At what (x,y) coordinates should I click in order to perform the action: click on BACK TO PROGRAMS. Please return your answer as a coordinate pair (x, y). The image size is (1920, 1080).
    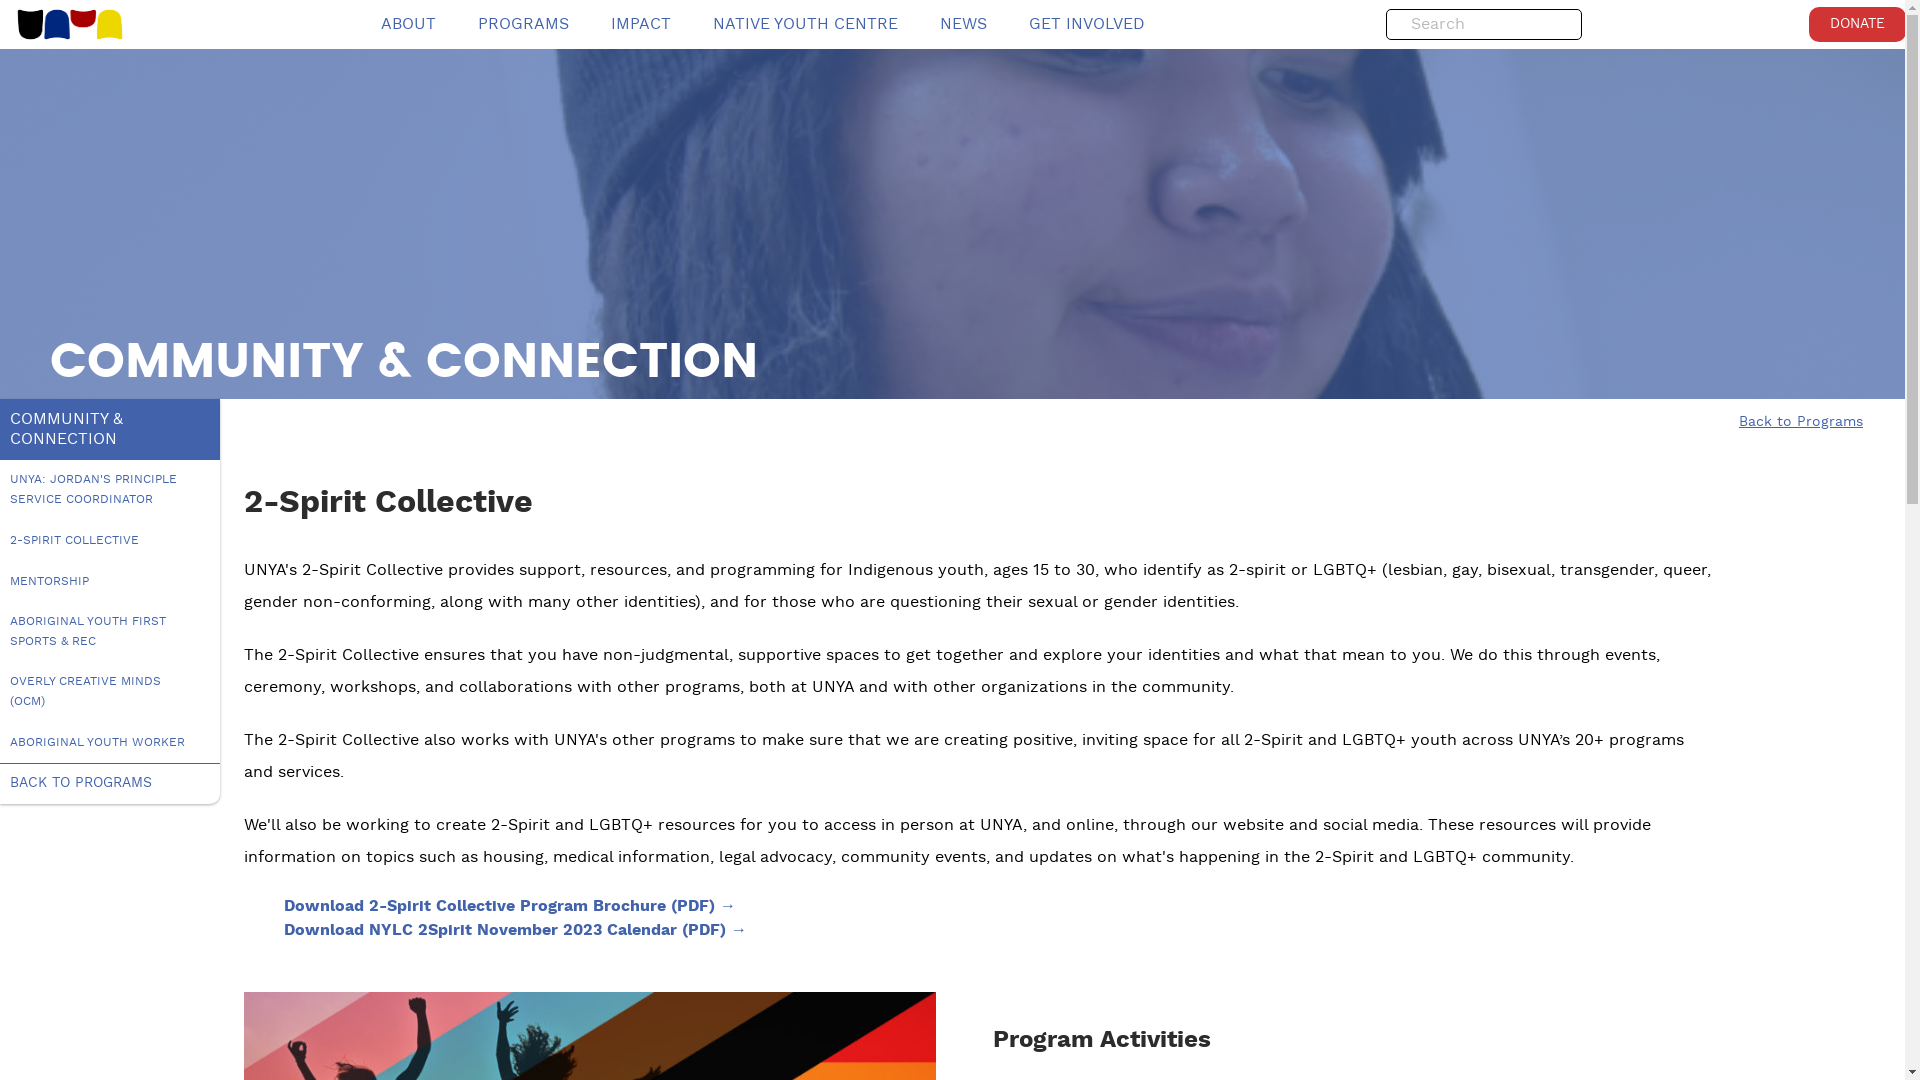
    Looking at the image, I should click on (110, 784).